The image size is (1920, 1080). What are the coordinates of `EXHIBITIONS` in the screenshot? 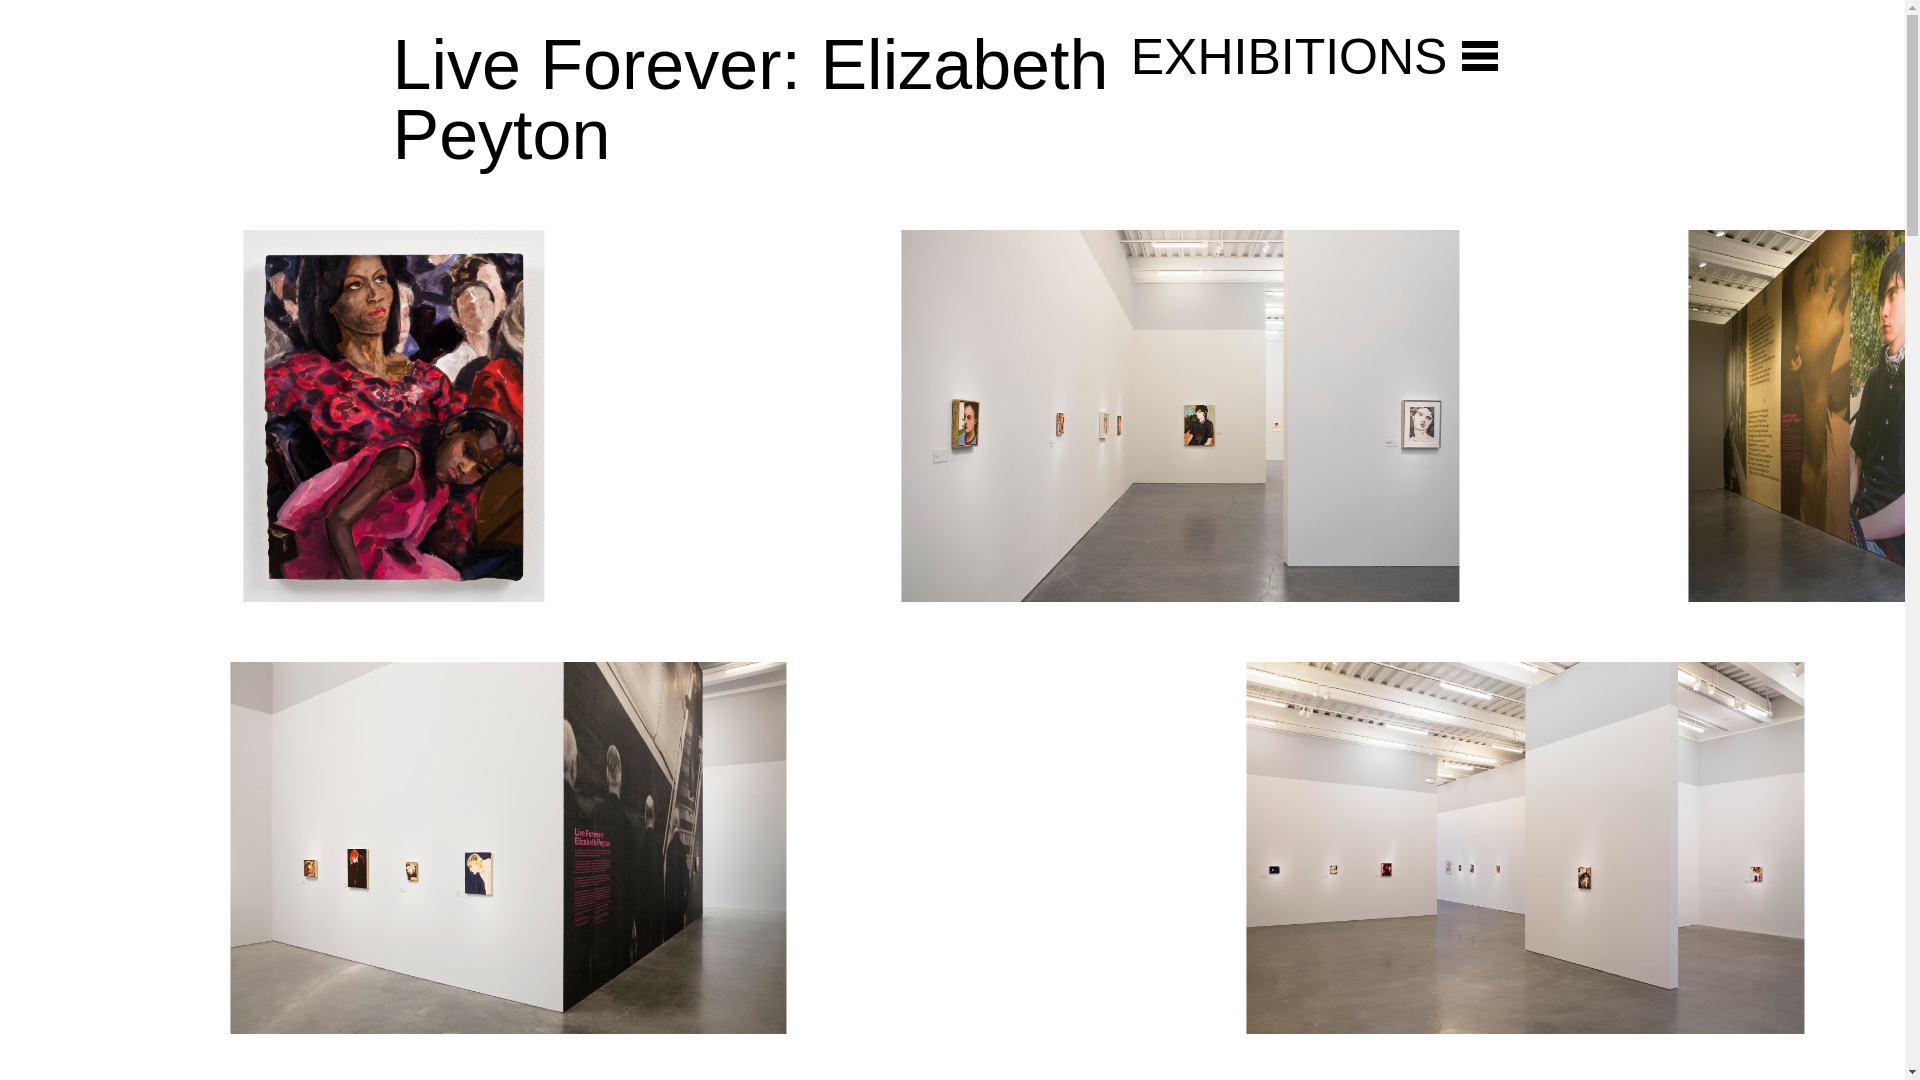 It's located at (1288, 57).